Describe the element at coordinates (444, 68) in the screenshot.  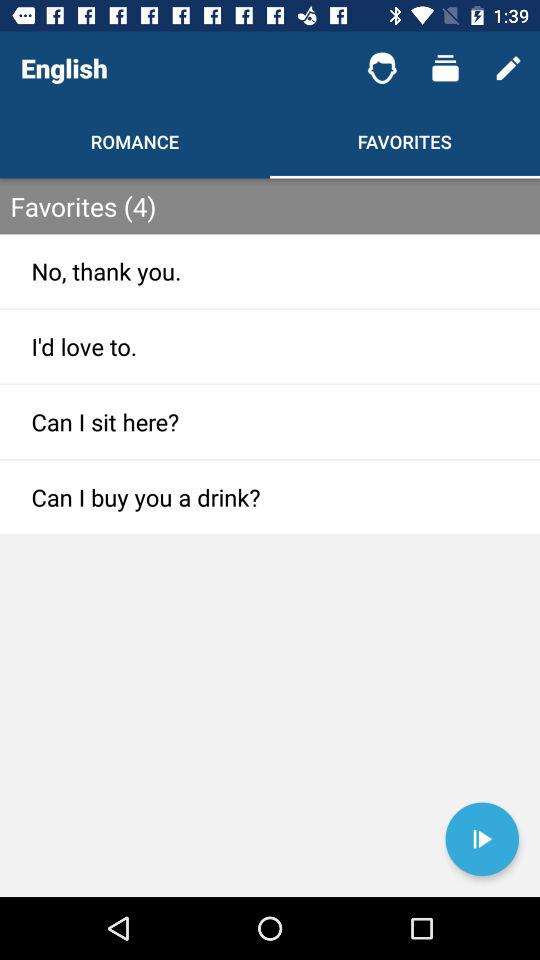
I see `turn off the icon above the favorites` at that location.